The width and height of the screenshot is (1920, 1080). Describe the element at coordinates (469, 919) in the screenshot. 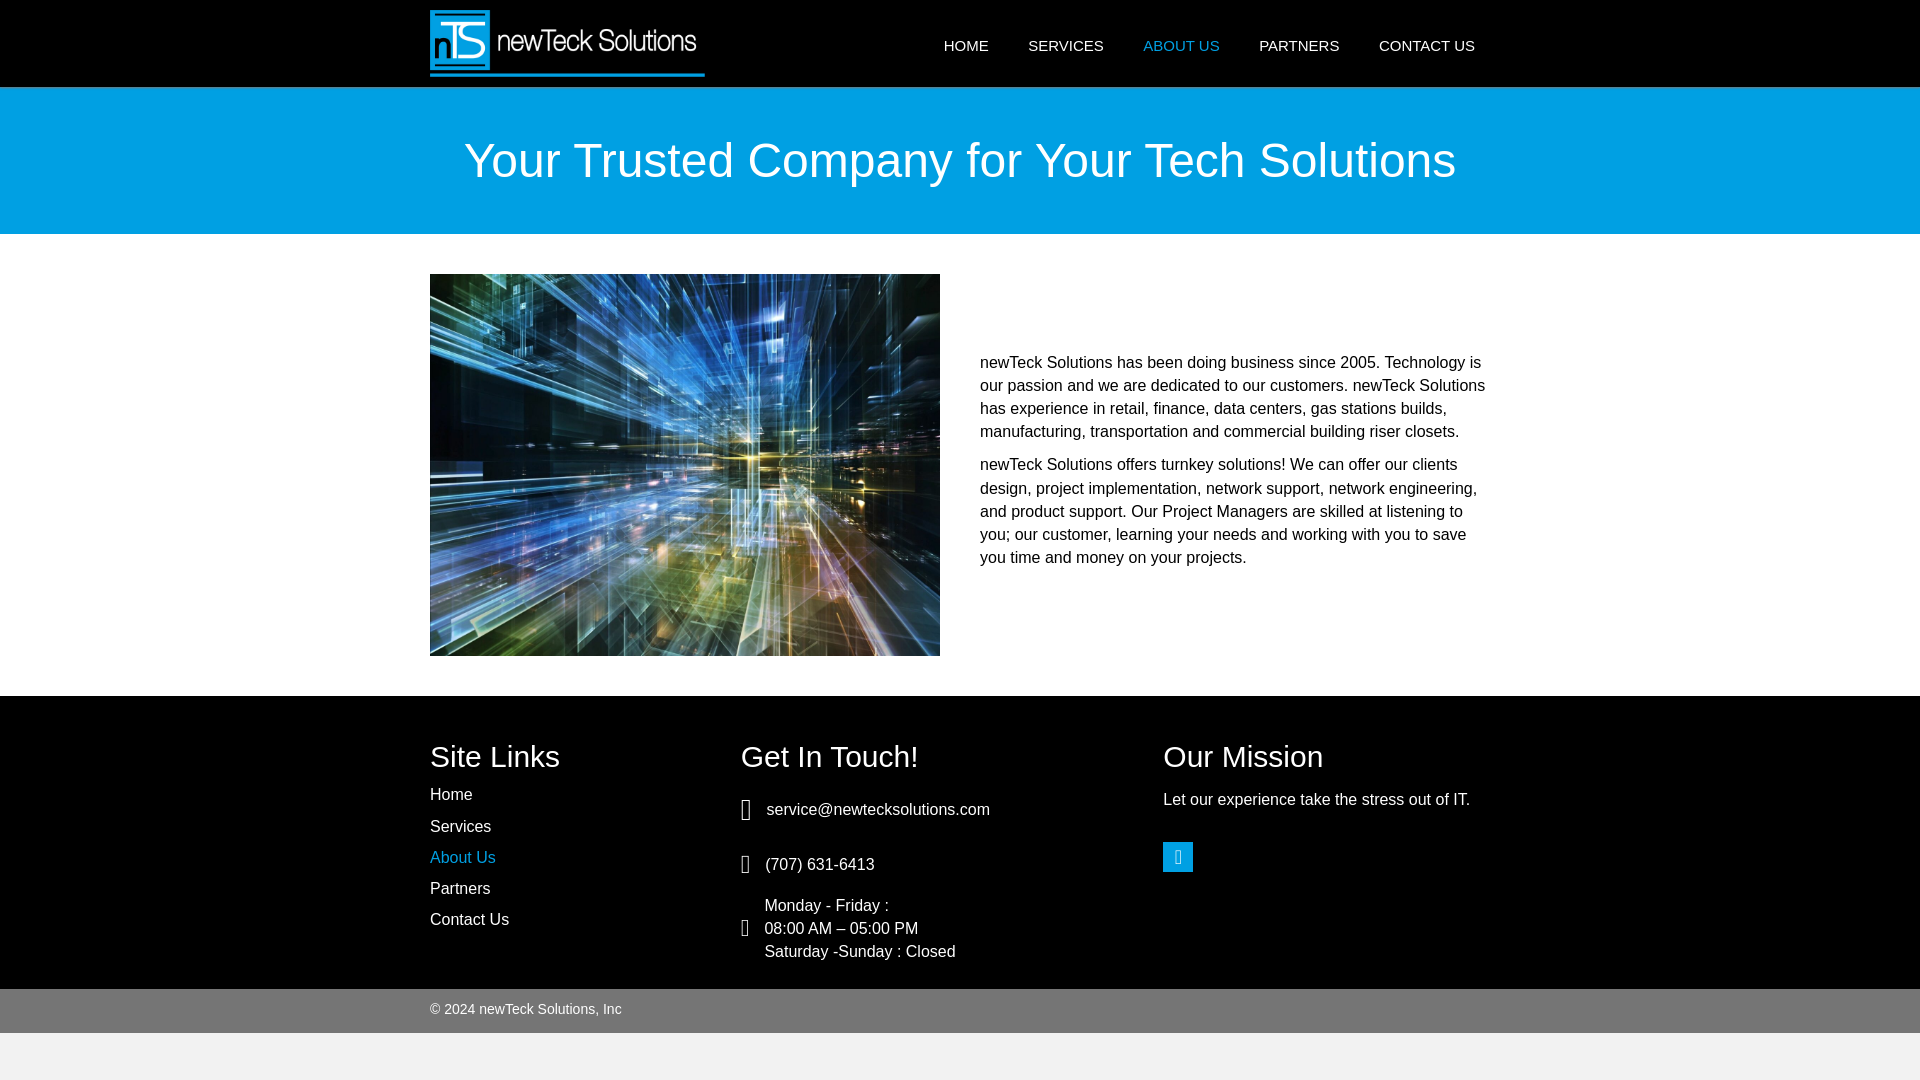

I see `Contact Us` at that location.